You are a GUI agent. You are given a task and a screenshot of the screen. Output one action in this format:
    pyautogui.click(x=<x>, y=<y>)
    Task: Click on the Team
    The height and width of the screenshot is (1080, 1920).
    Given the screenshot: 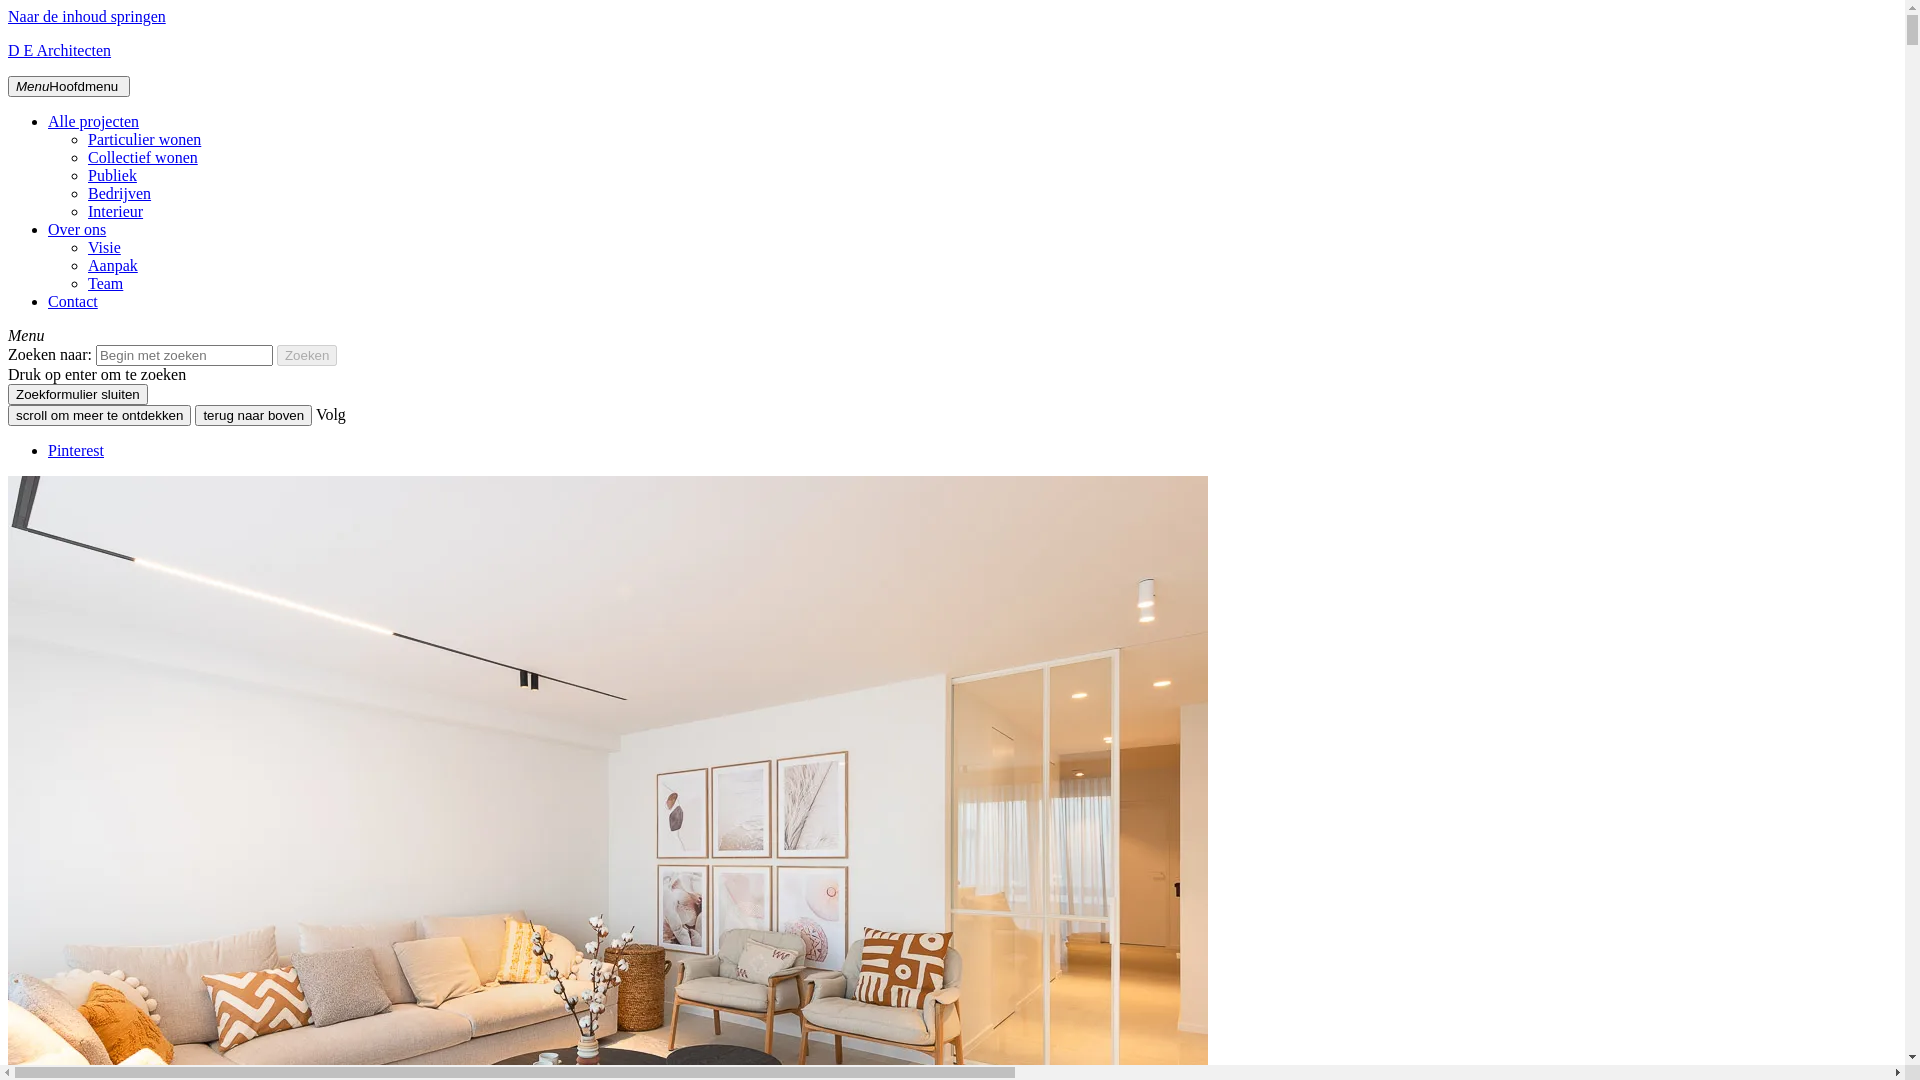 What is the action you would take?
    pyautogui.click(x=105, y=284)
    